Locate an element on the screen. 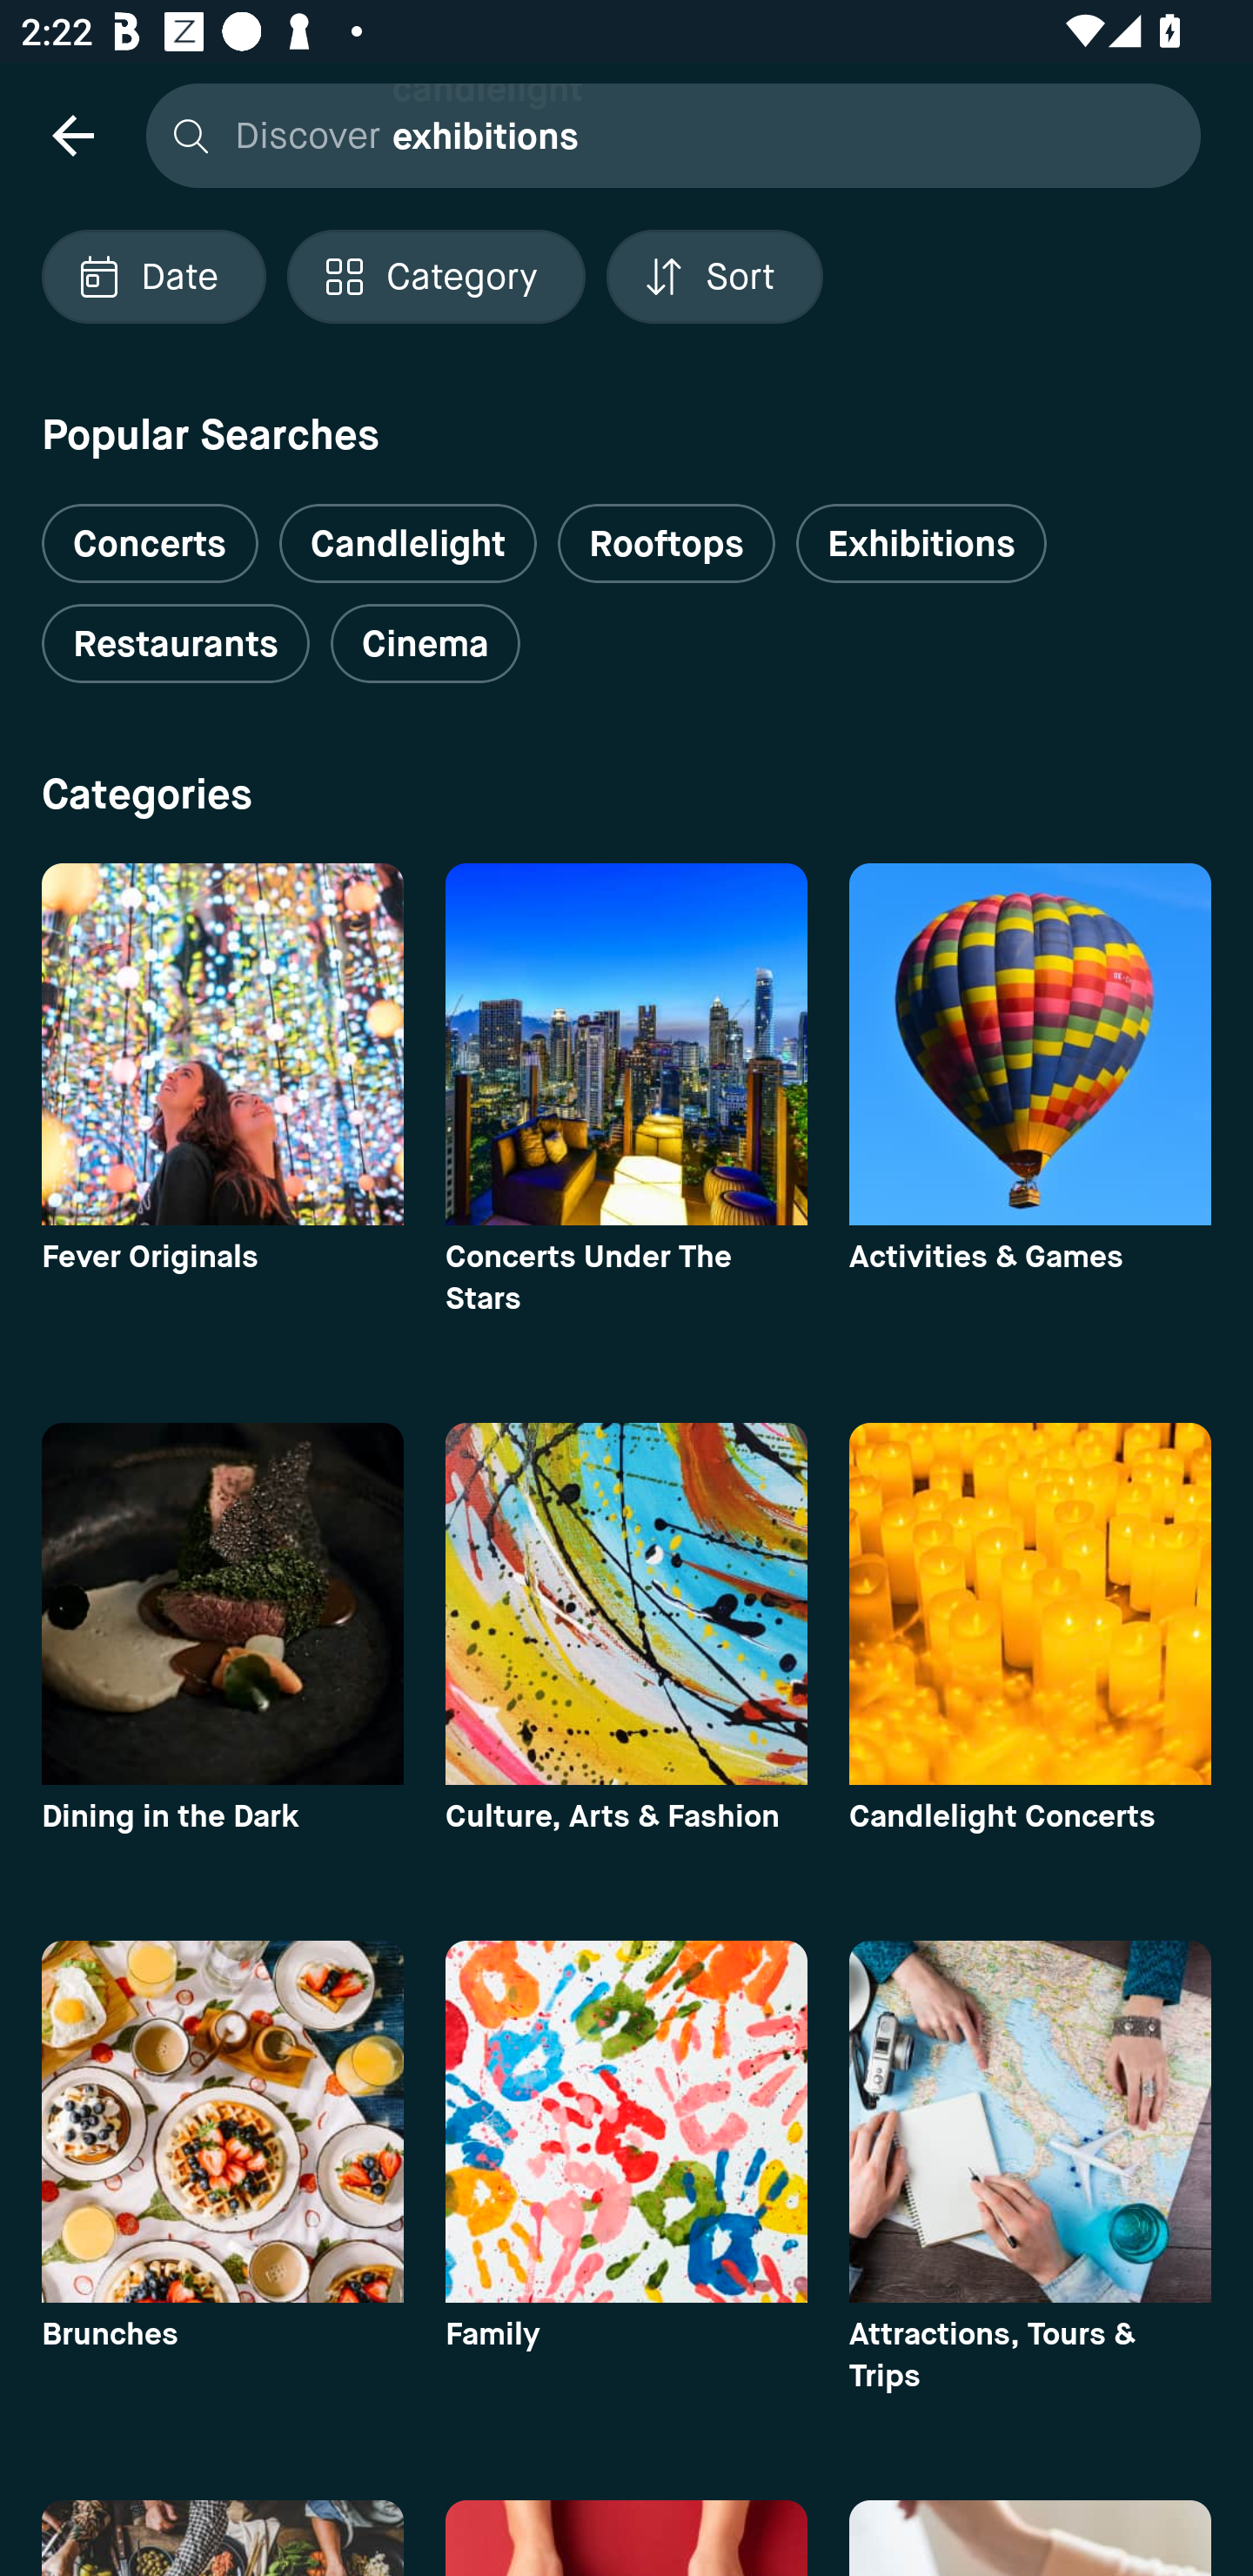 Image resolution: width=1253 pixels, height=2576 pixels. navigation icon is located at coordinates (72, 134).